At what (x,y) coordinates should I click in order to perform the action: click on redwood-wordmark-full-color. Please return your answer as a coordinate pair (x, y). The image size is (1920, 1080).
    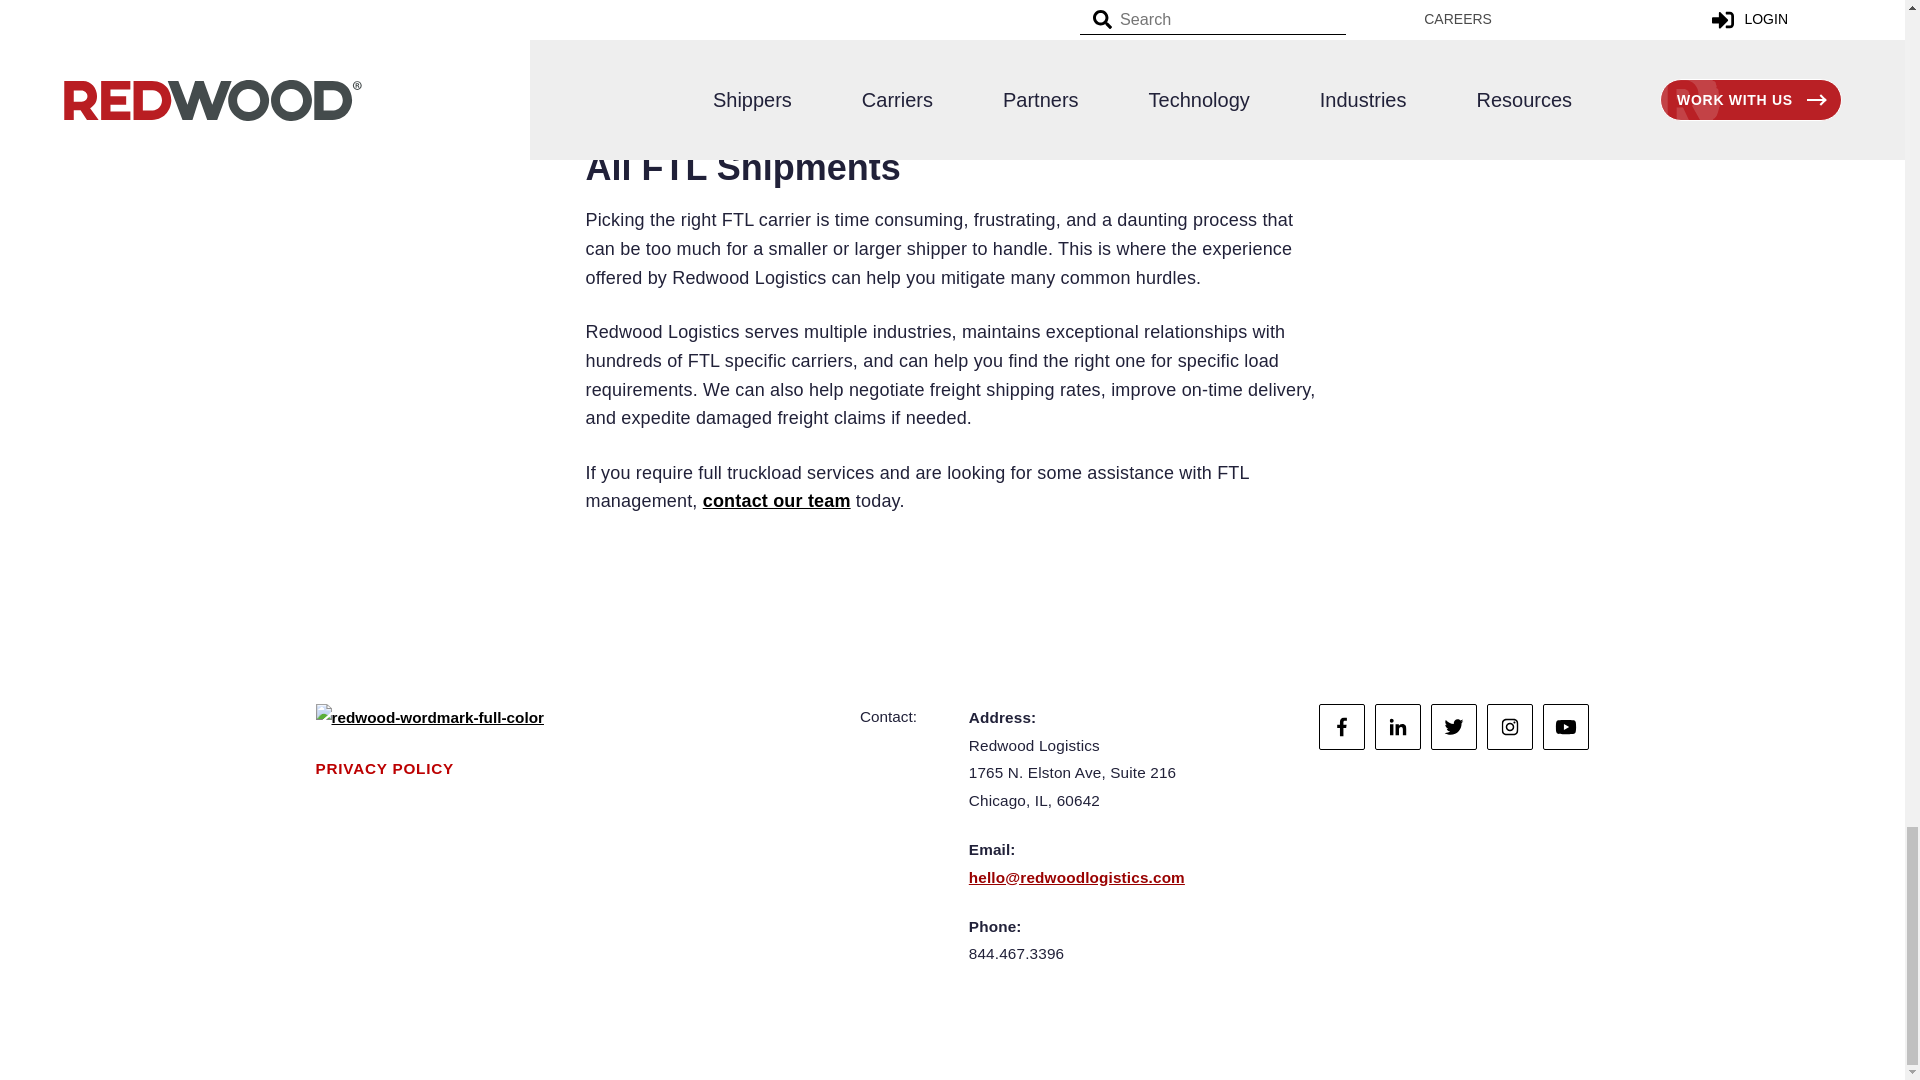
    Looking at the image, I should click on (430, 718).